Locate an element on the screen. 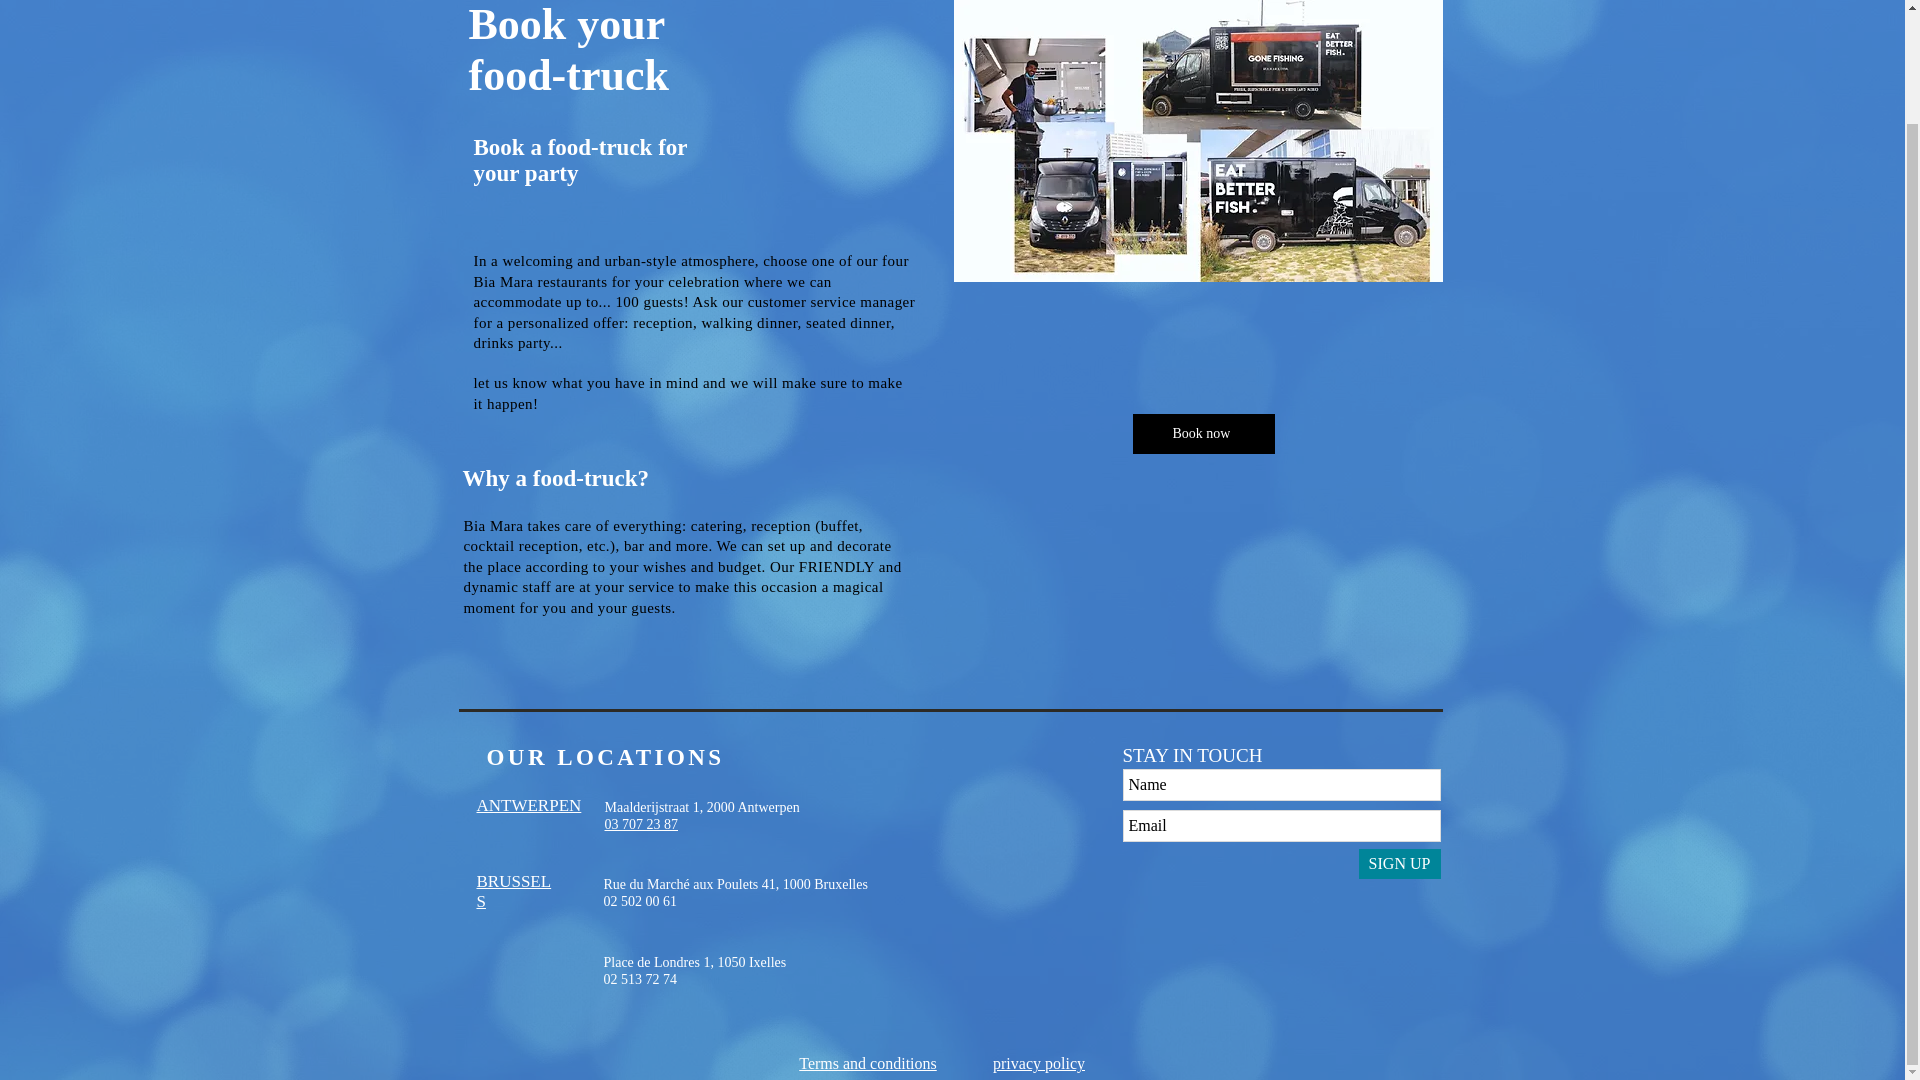  privacy policy is located at coordinates (696, 970).